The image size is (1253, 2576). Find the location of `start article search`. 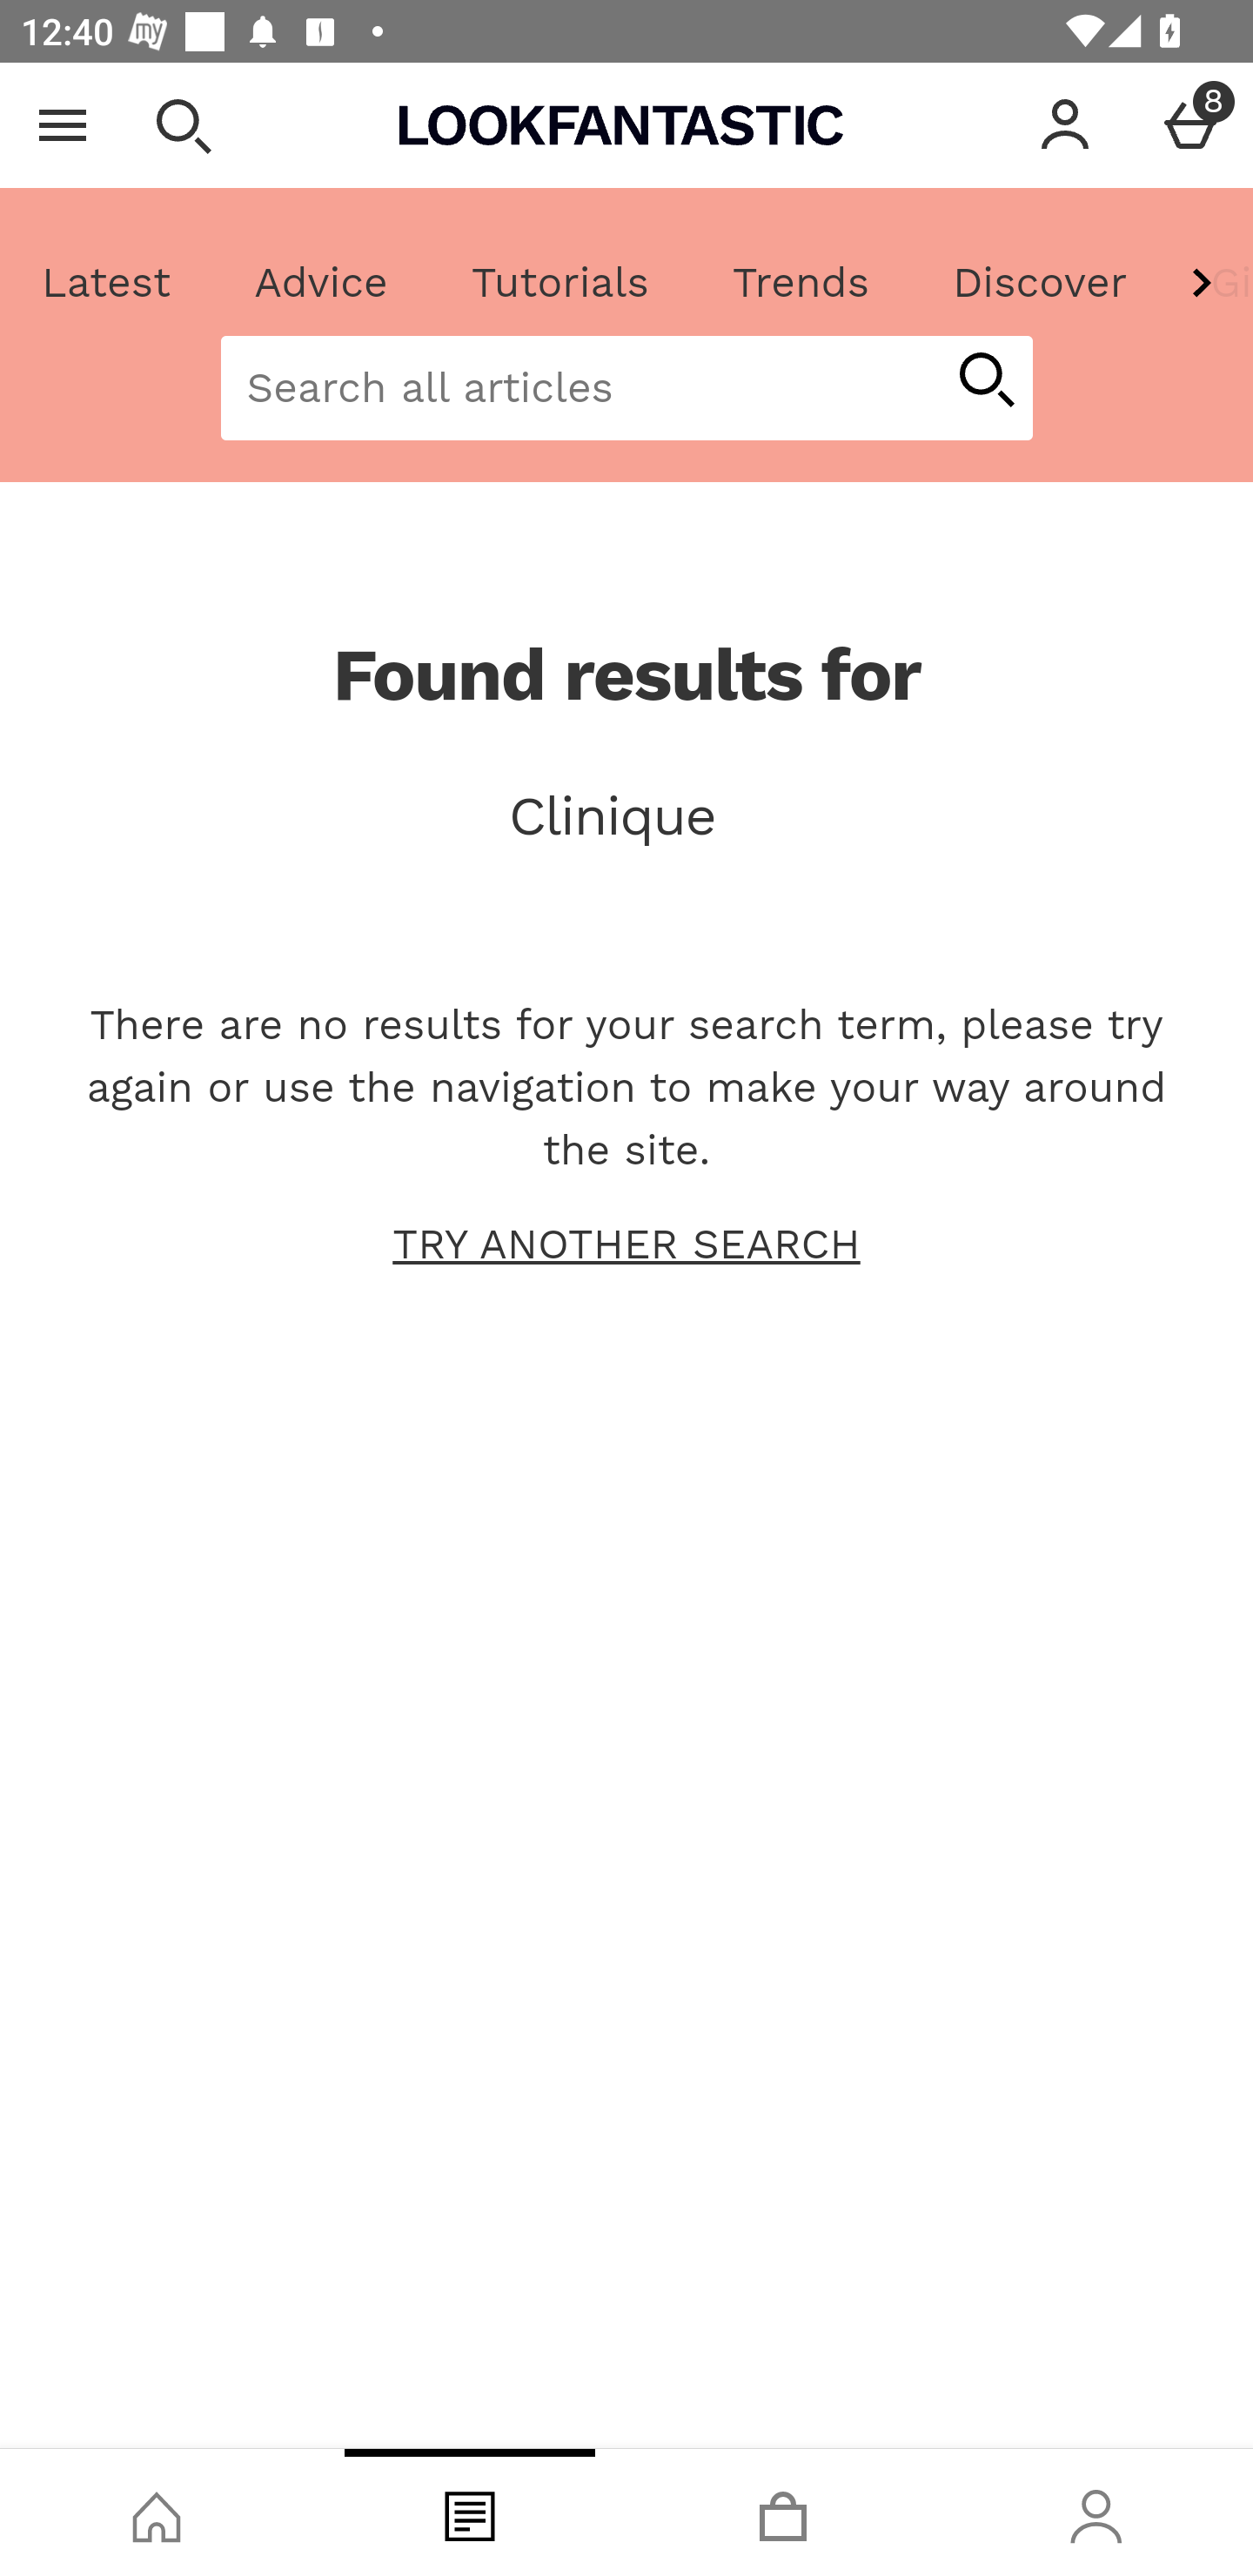

start article search is located at coordinates (985, 382).